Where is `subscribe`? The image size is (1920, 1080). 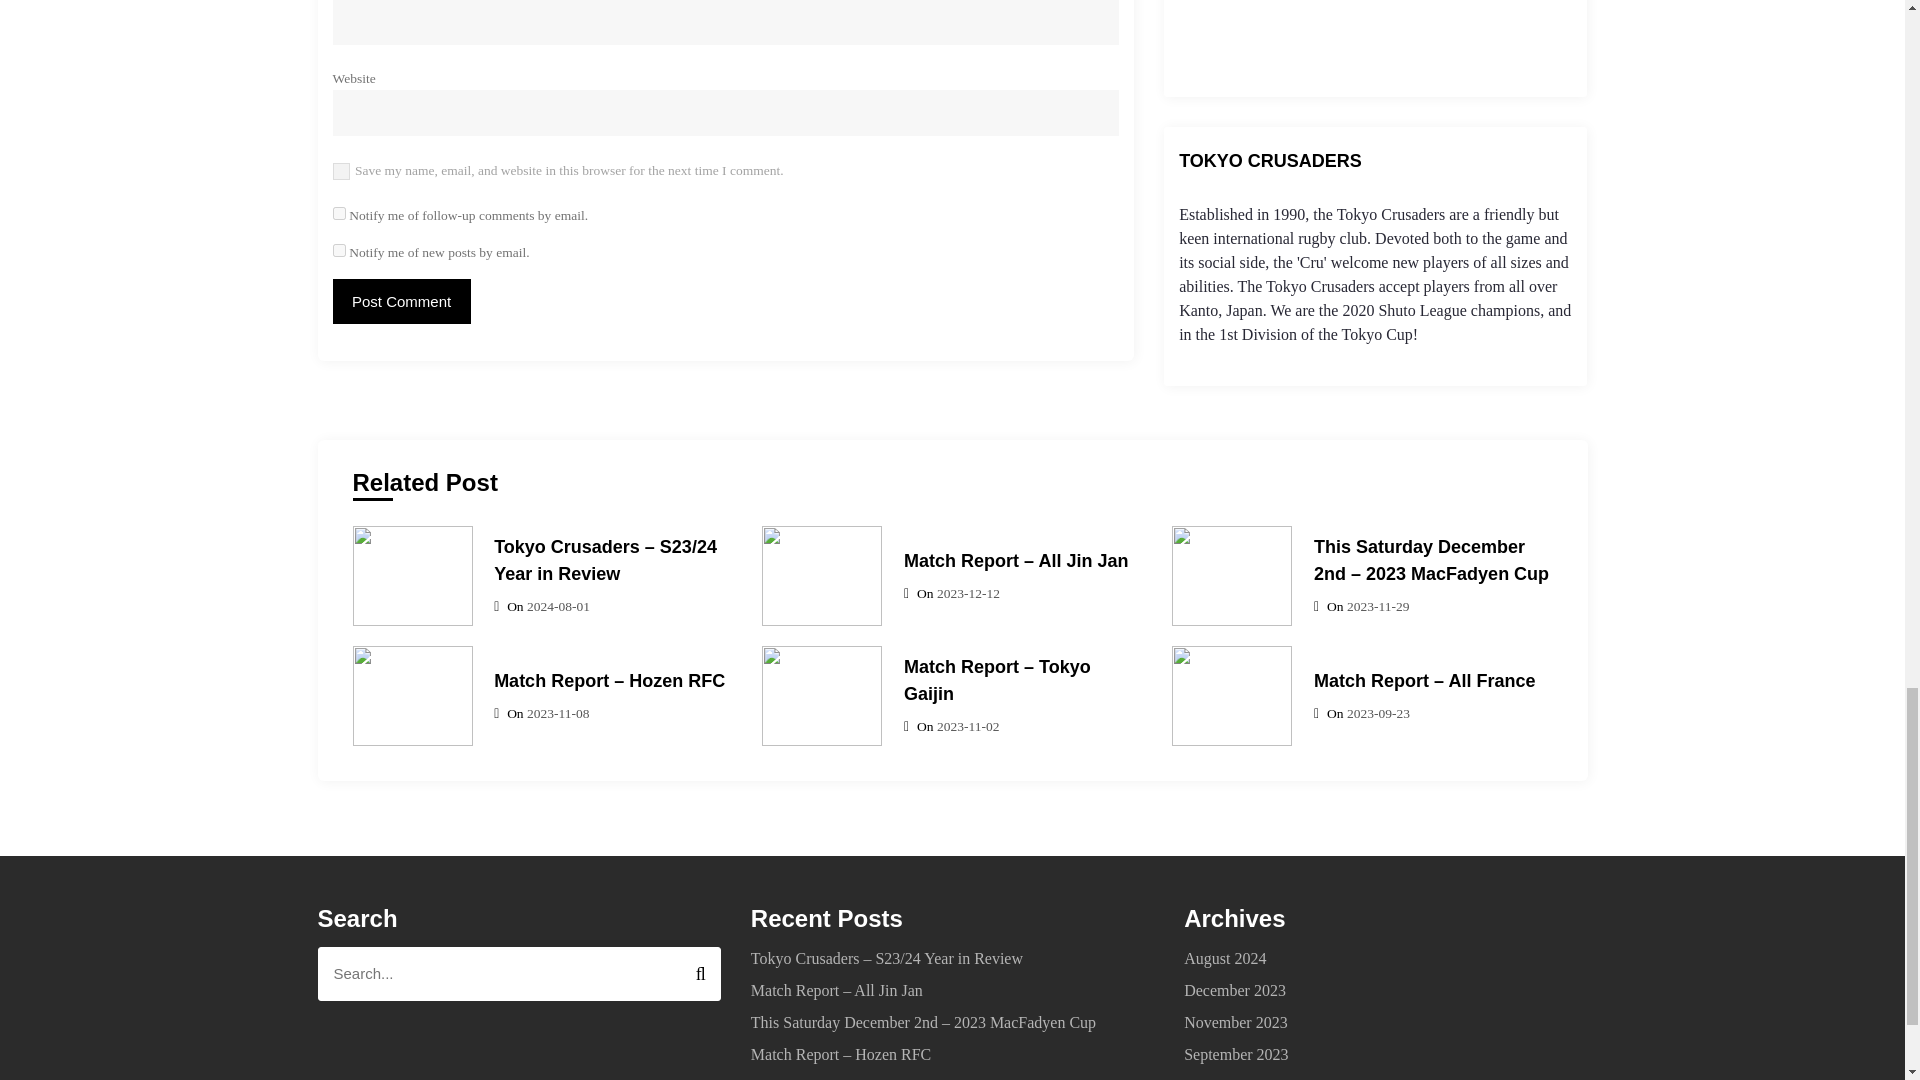
subscribe is located at coordinates (338, 250).